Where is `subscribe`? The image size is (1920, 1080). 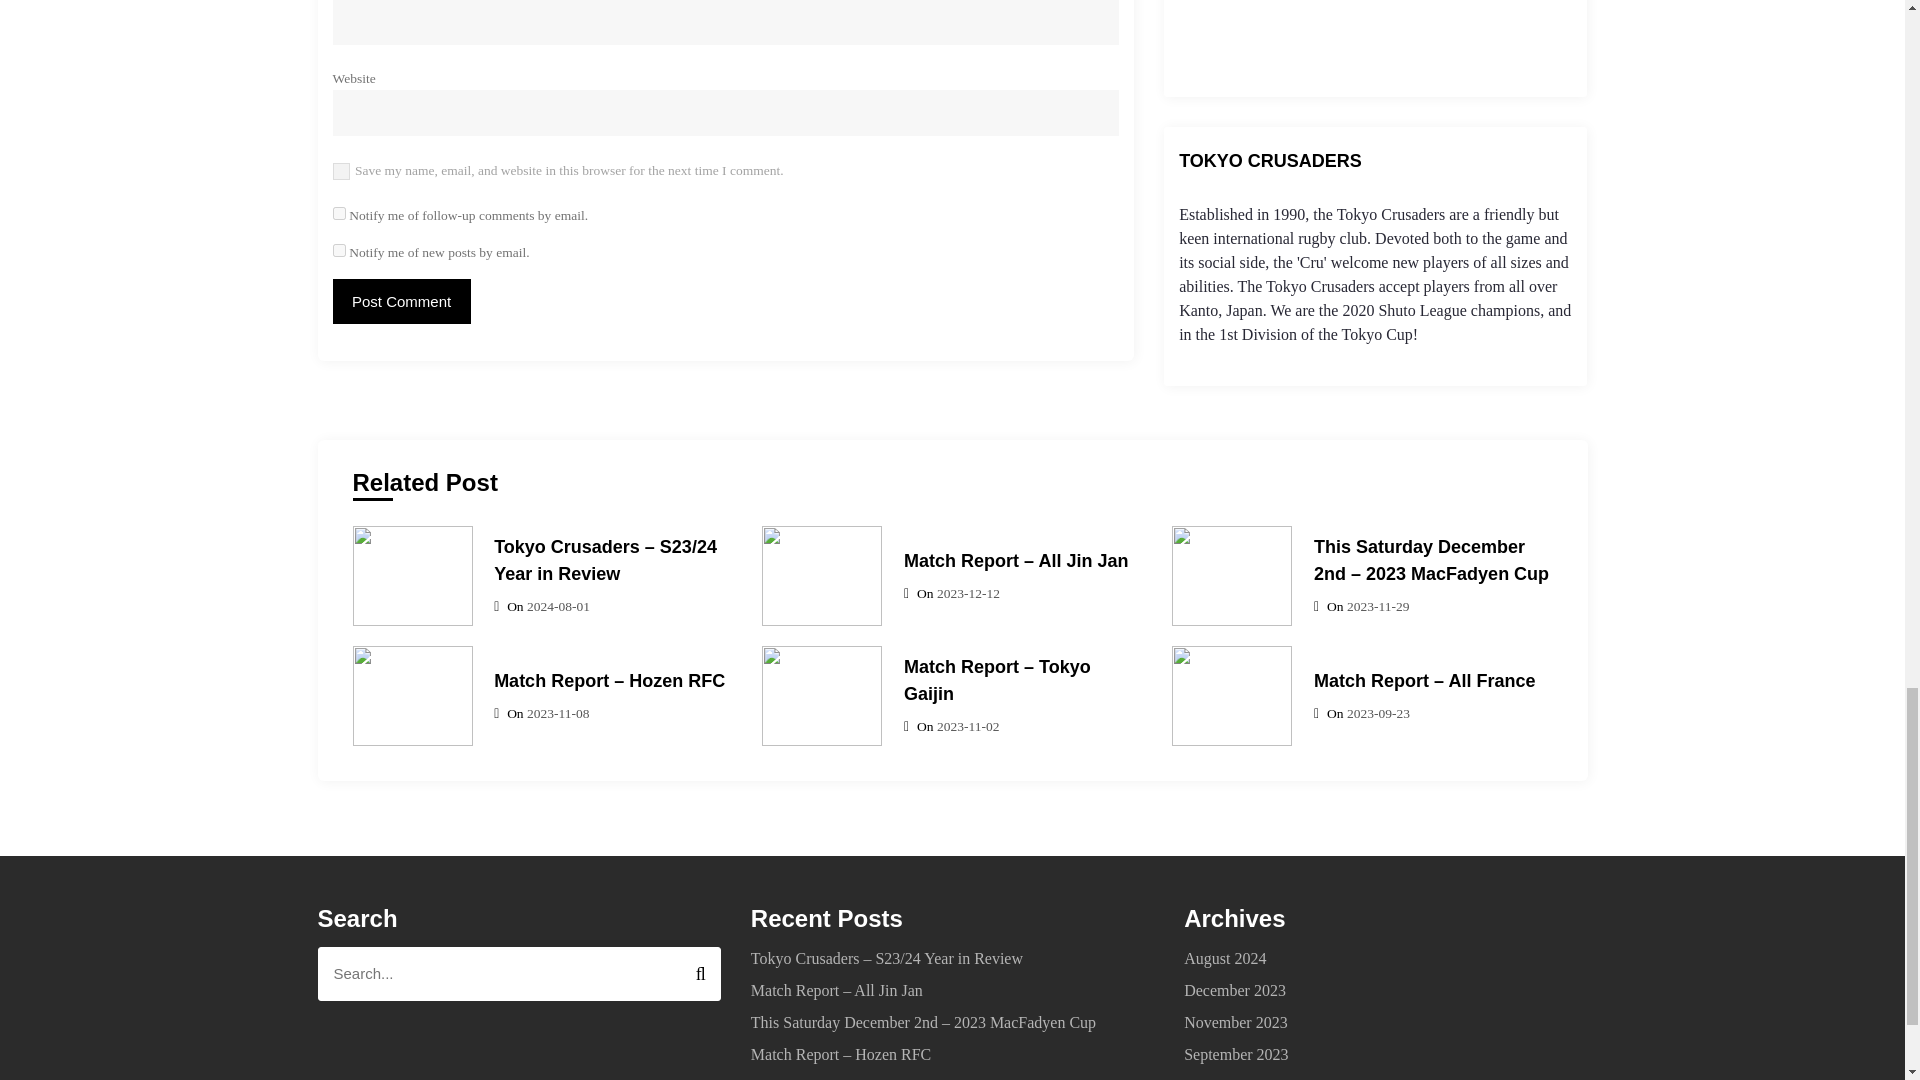
subscribe is located at coordinates (338, 250).